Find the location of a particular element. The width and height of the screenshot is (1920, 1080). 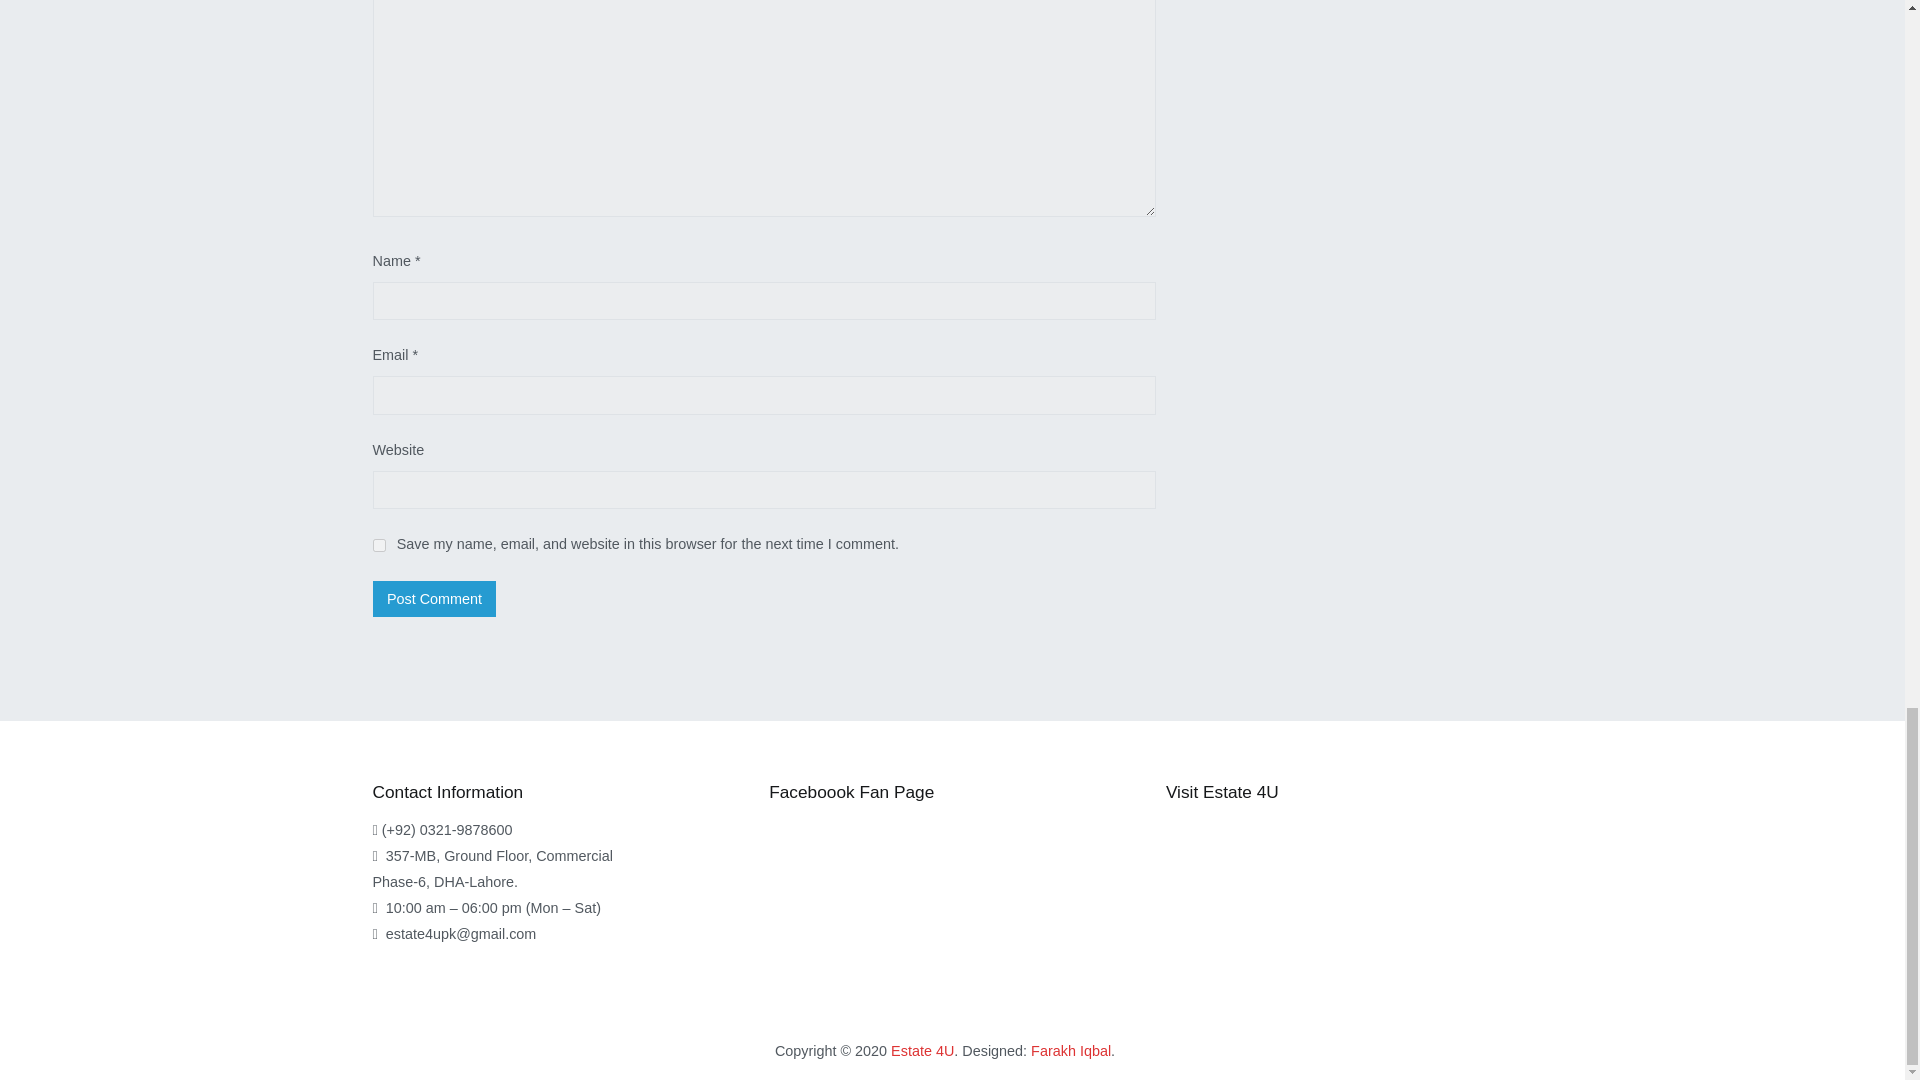

Farakh Iqbal is located at coordinates (1071, 1051).